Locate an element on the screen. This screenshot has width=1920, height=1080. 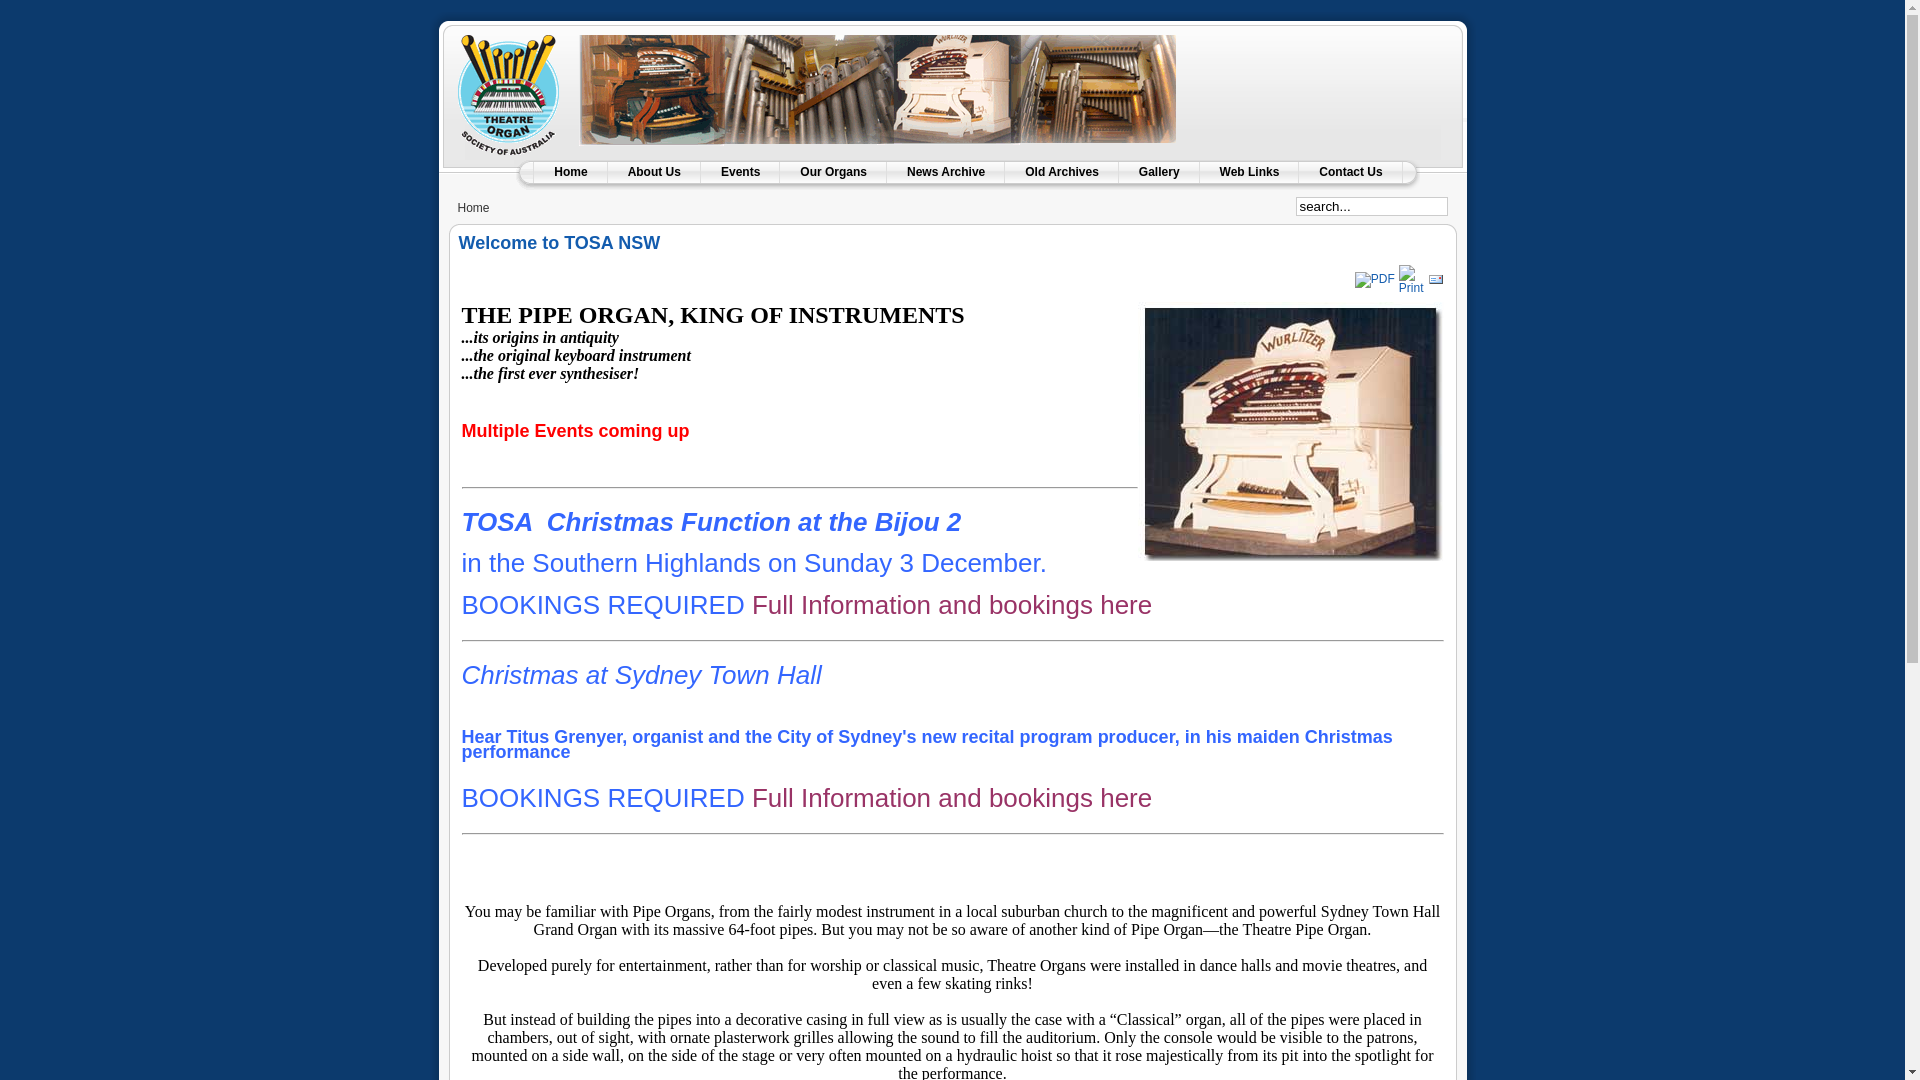
Our Organs is located at coordinates (834, 172).